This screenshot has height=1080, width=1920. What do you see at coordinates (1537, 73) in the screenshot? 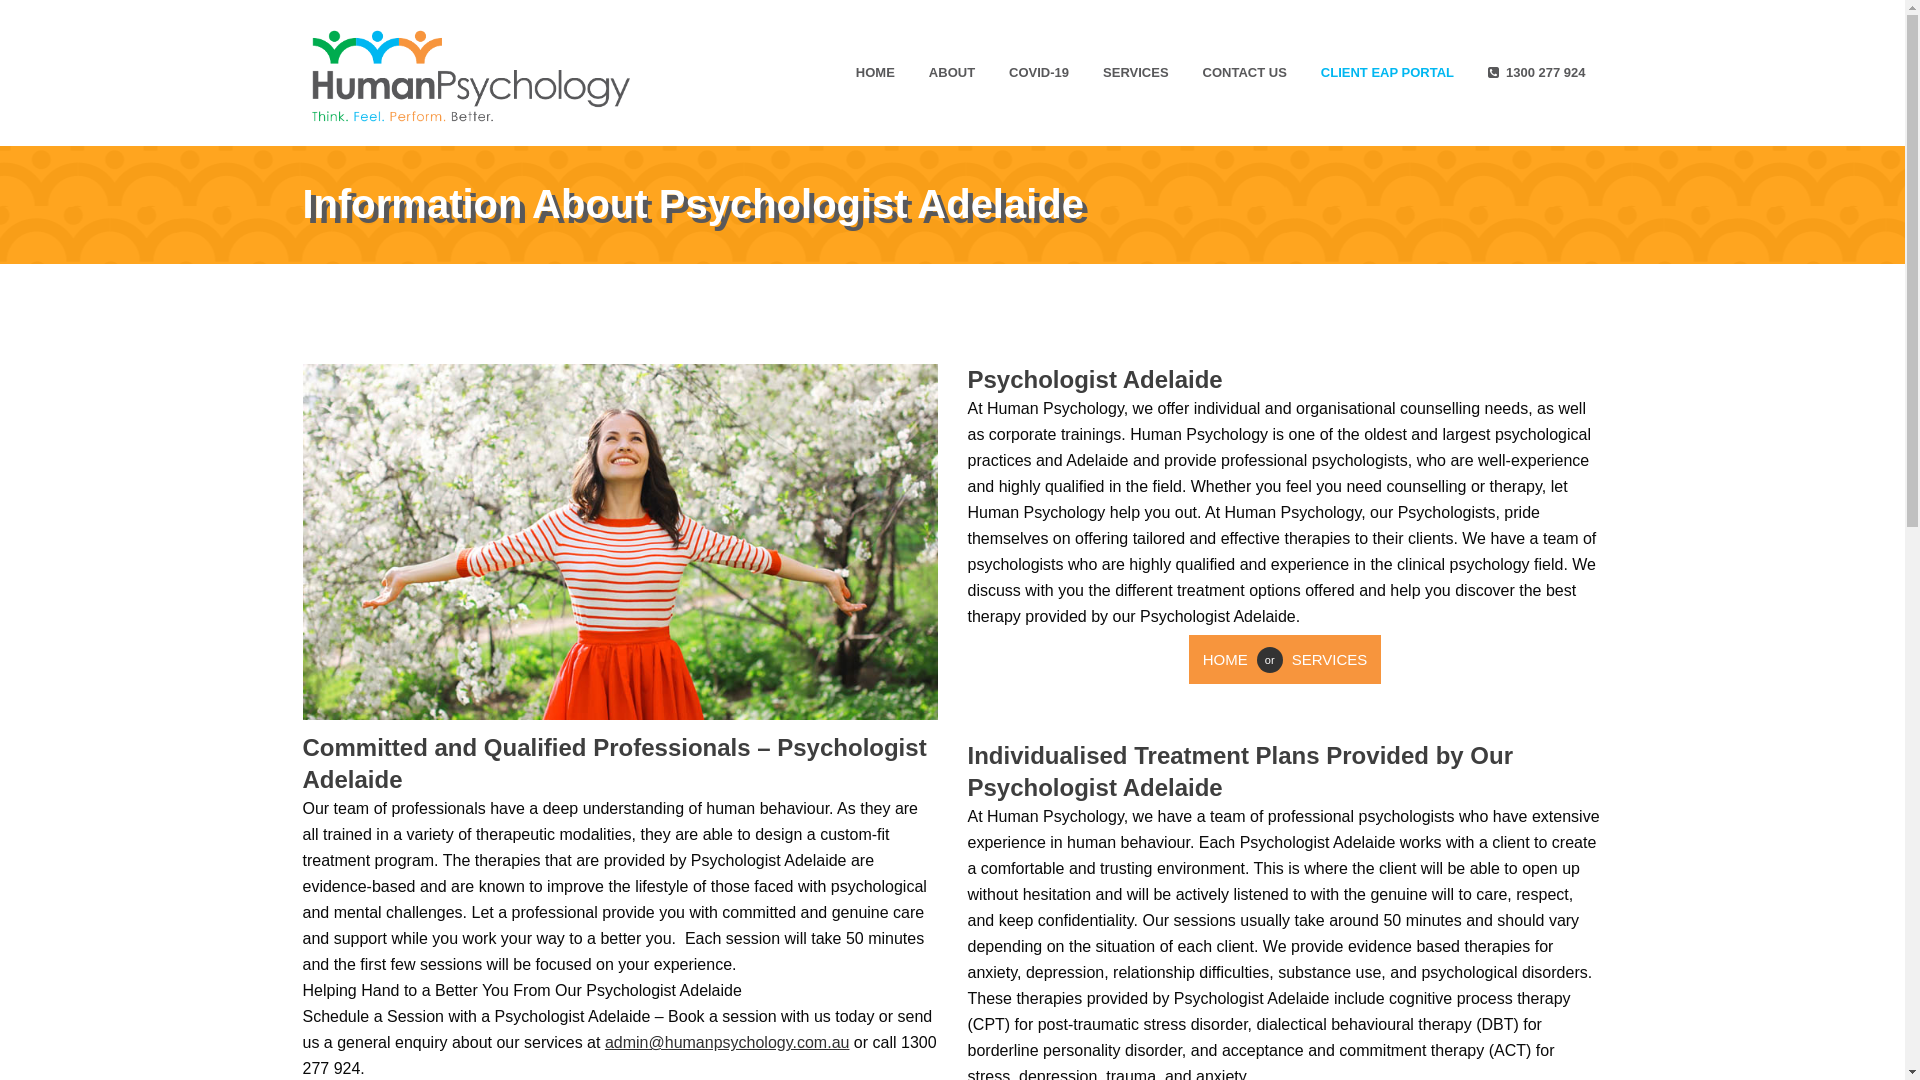
I see `1300 277 924` at bounding box center [1537, 73].